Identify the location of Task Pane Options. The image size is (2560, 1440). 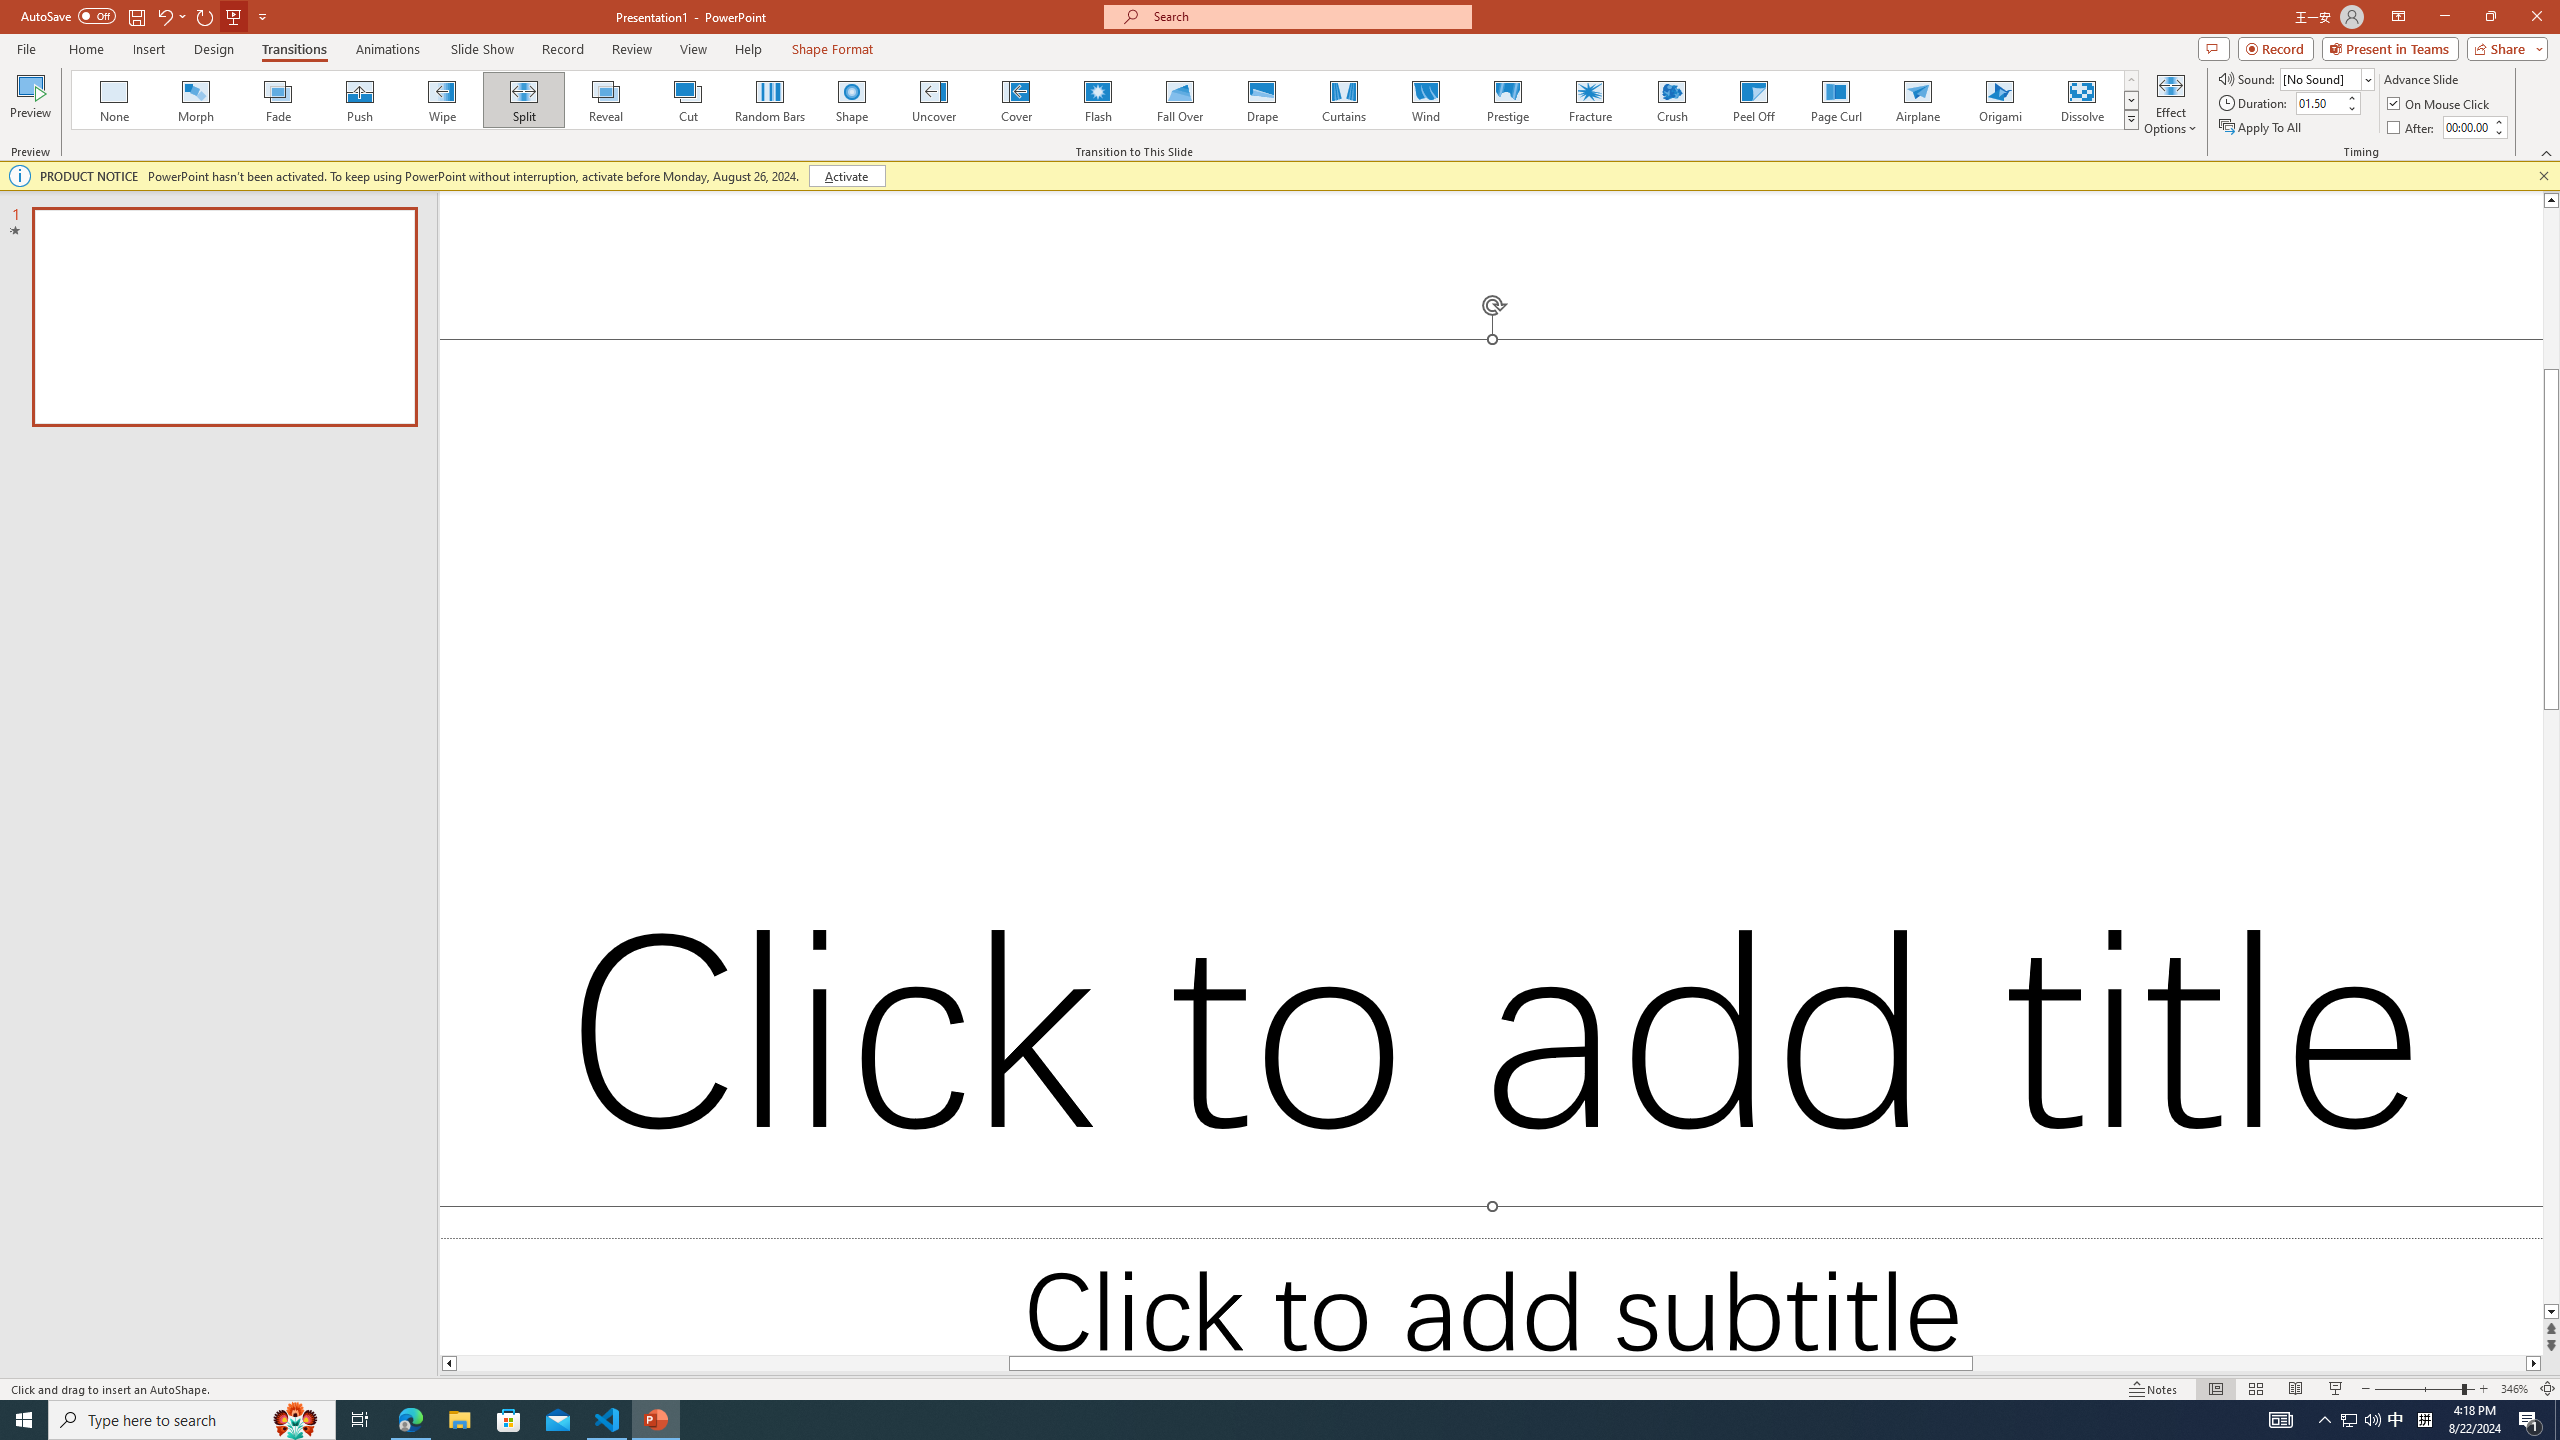
(2466, 308).